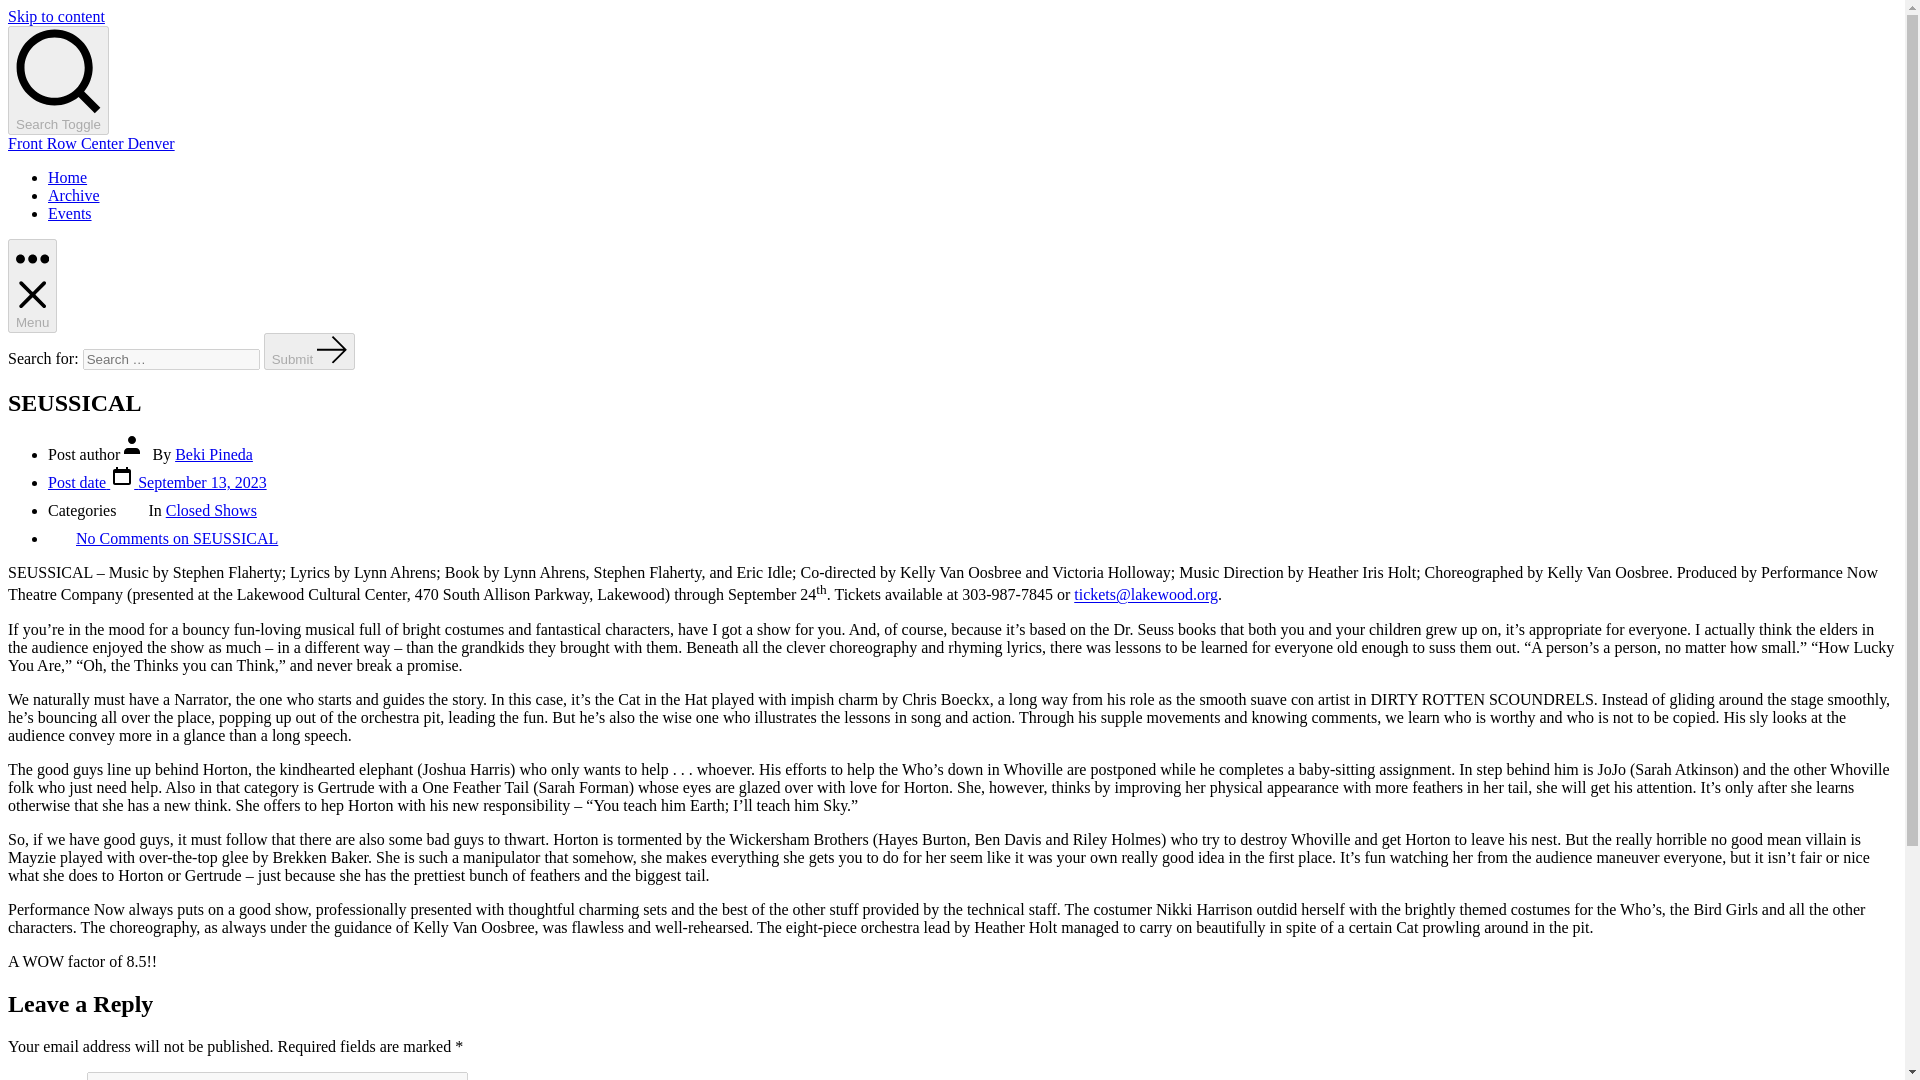 This screenshot has width=1920, height=1080. I want to click on Search Toggle, so click(58, 80).